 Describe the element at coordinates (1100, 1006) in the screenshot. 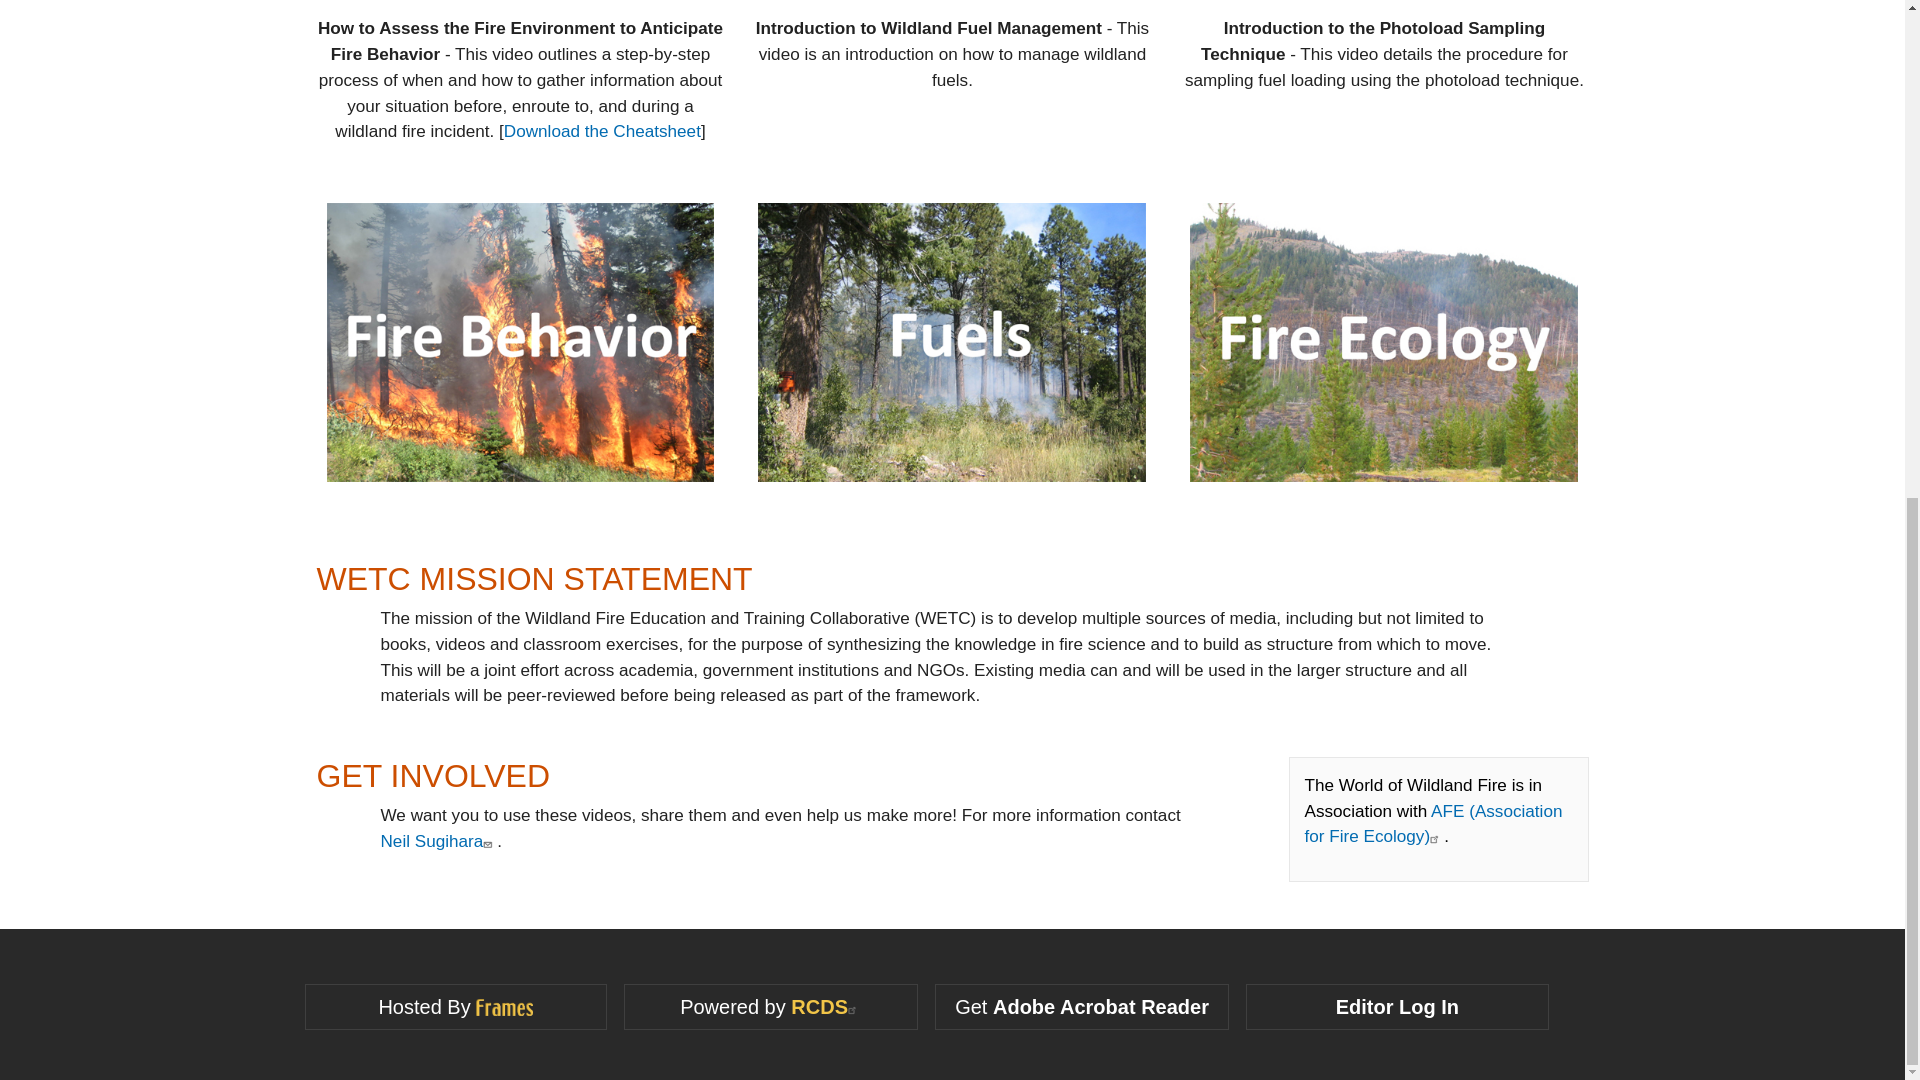

I see `Go to the Adobe Acrobat Reader website` at that location.